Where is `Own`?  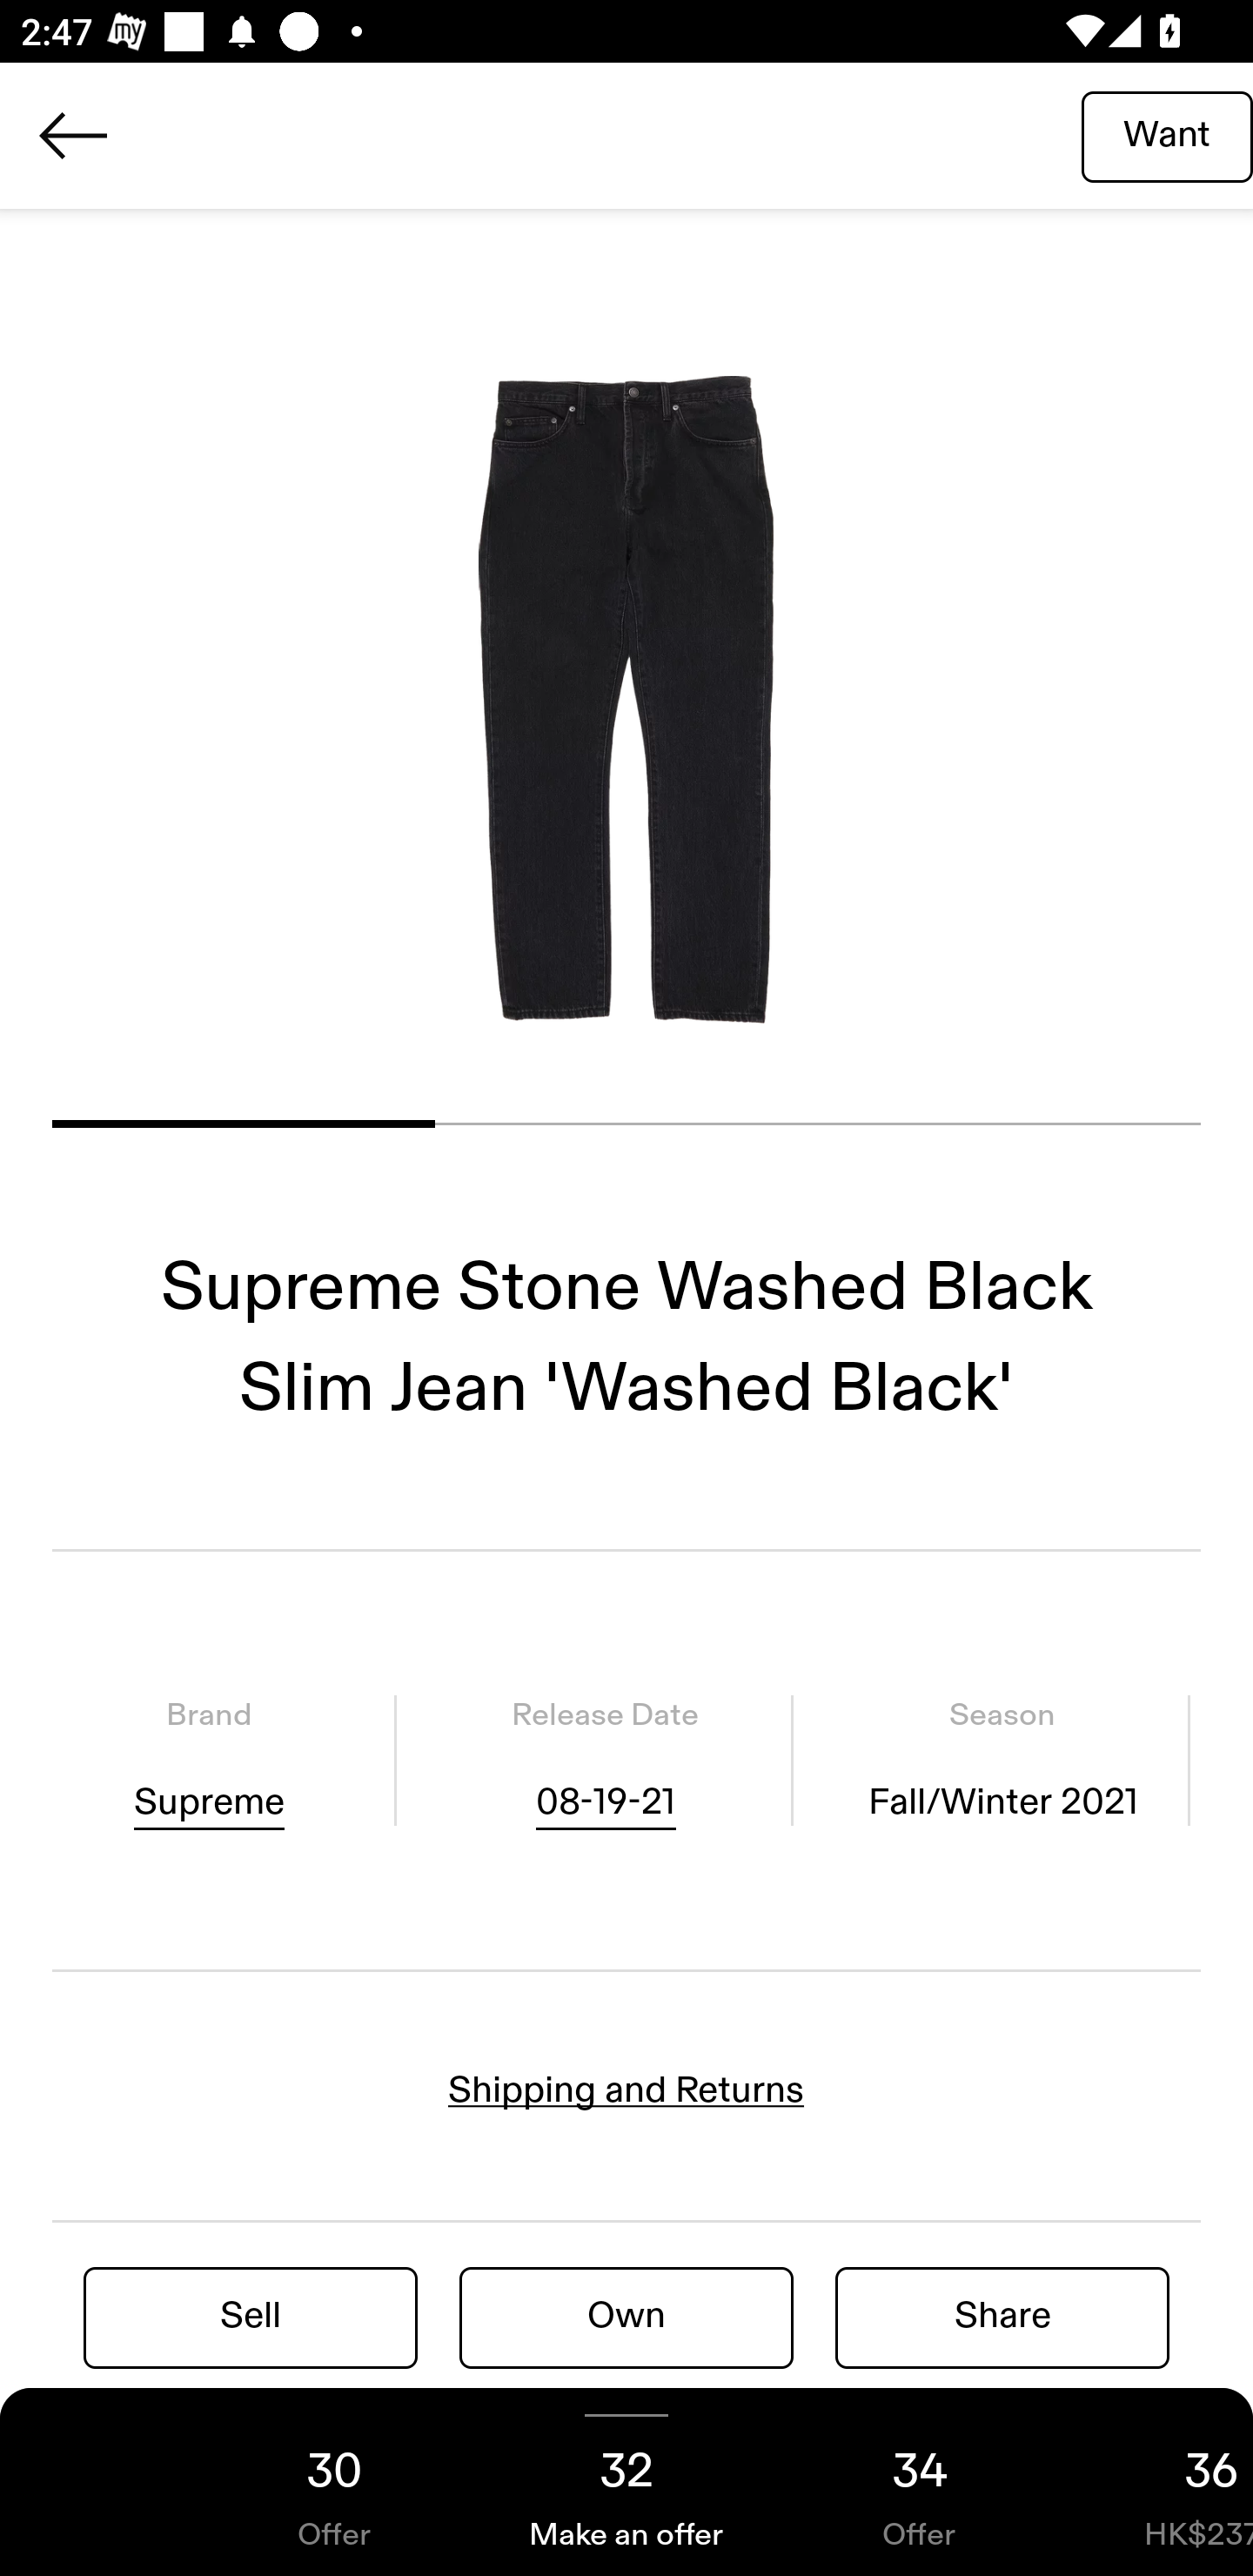 Own is located at coordinates (626, 2317).